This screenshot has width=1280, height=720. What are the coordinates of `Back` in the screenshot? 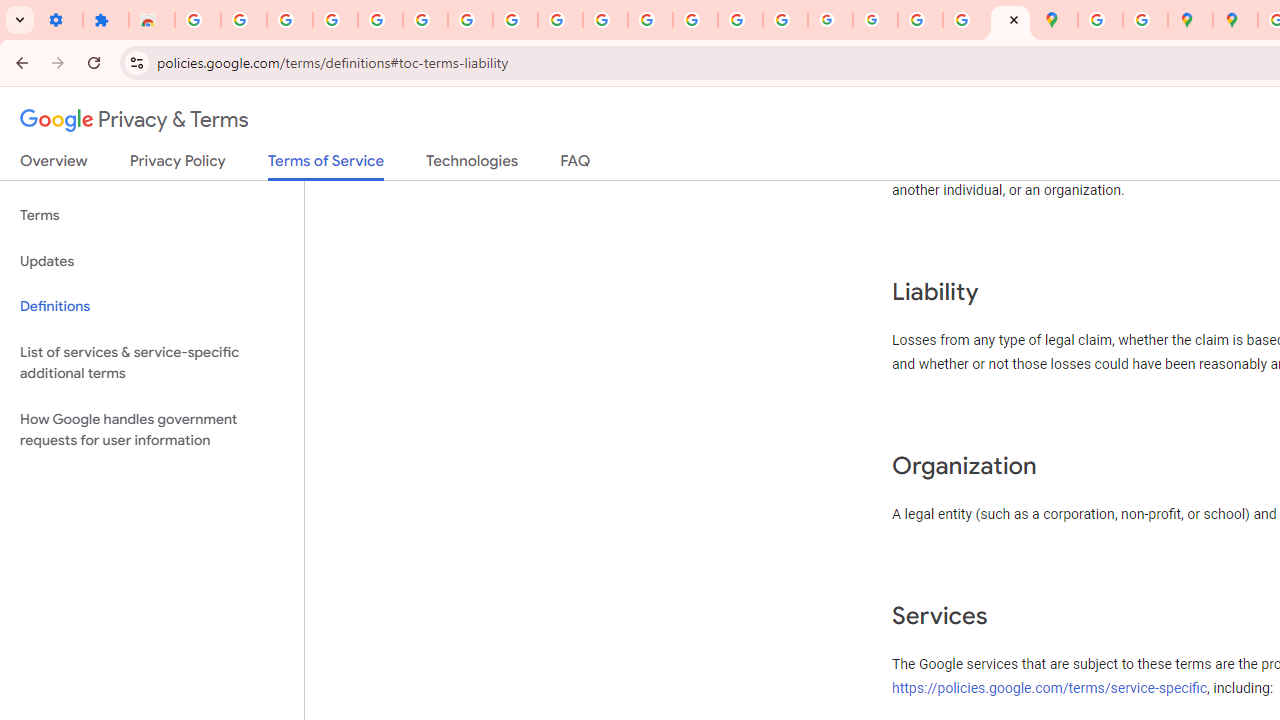 It's located at (19, 62).